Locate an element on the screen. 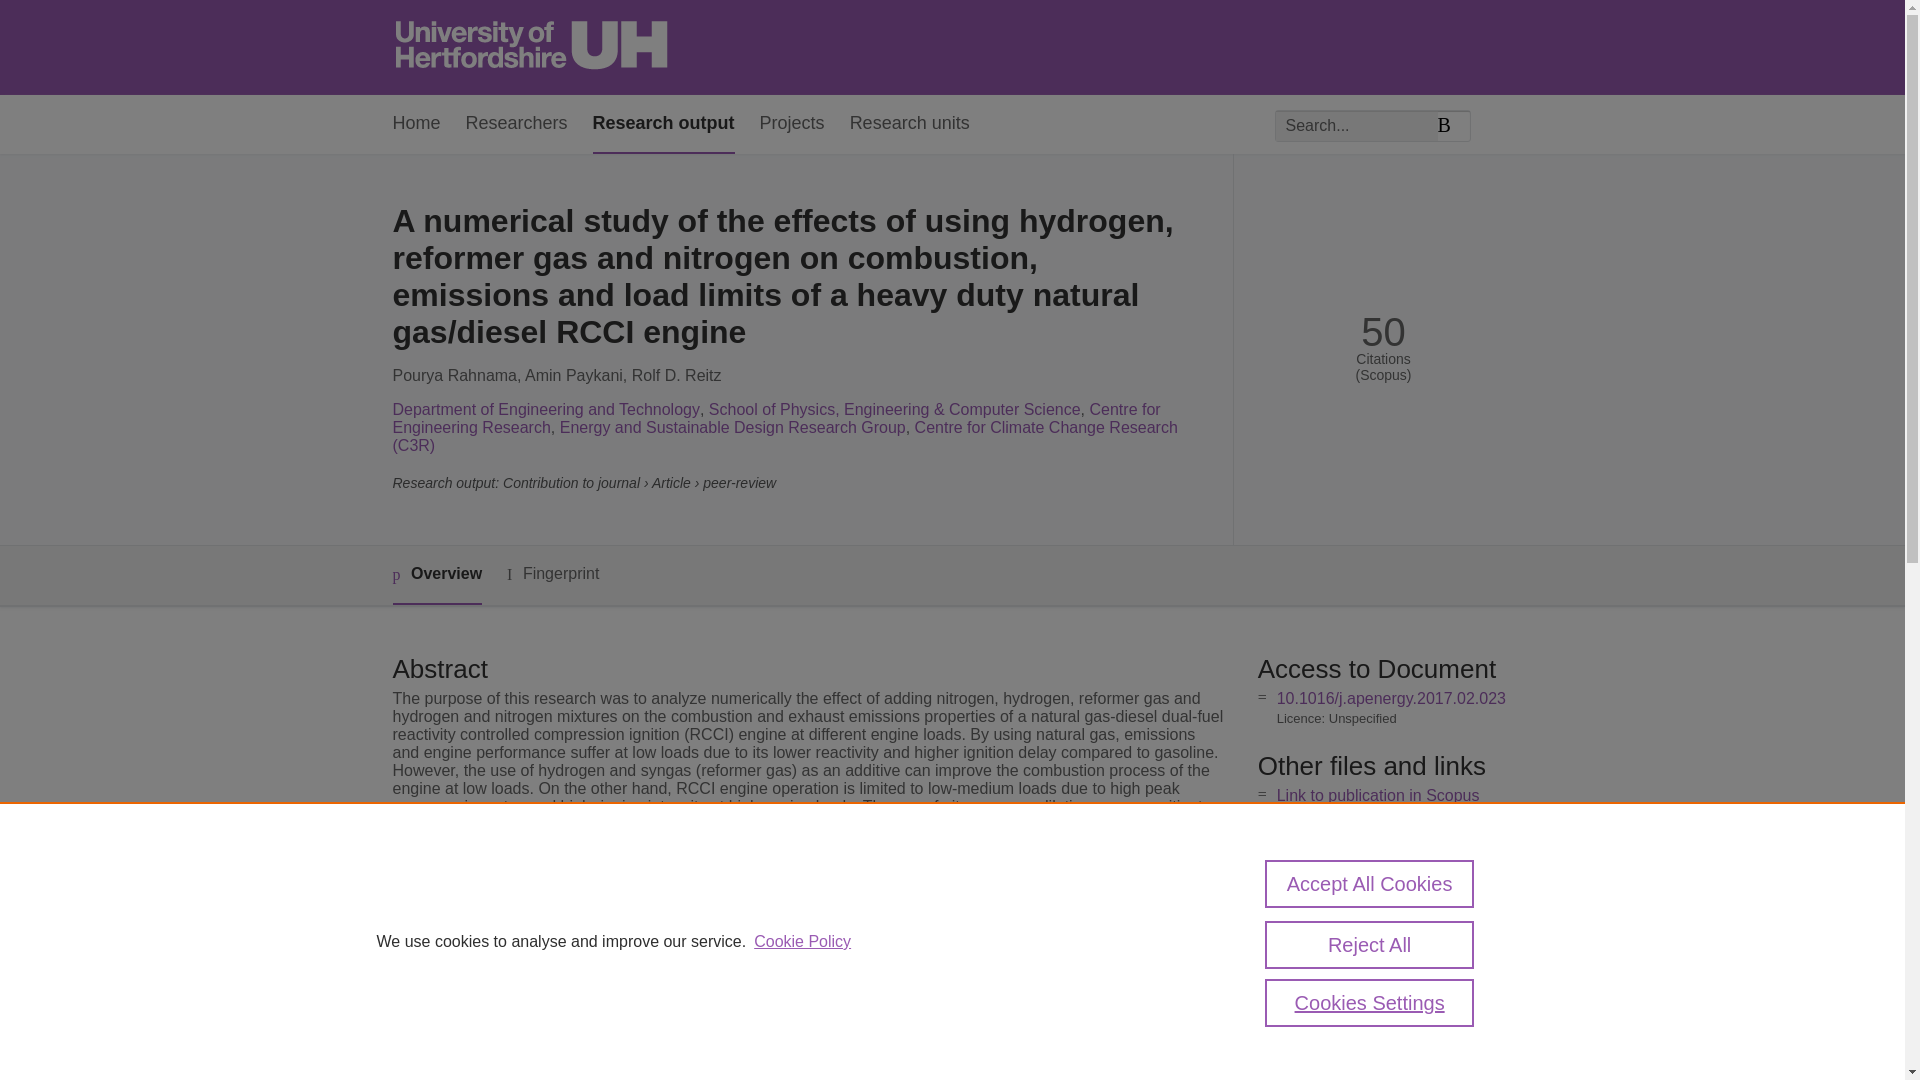 Image resolution: width=1920 pixels, height=1080 pixels. Energy and Sustainable Design Research Group is located at coordinates (733, 428).